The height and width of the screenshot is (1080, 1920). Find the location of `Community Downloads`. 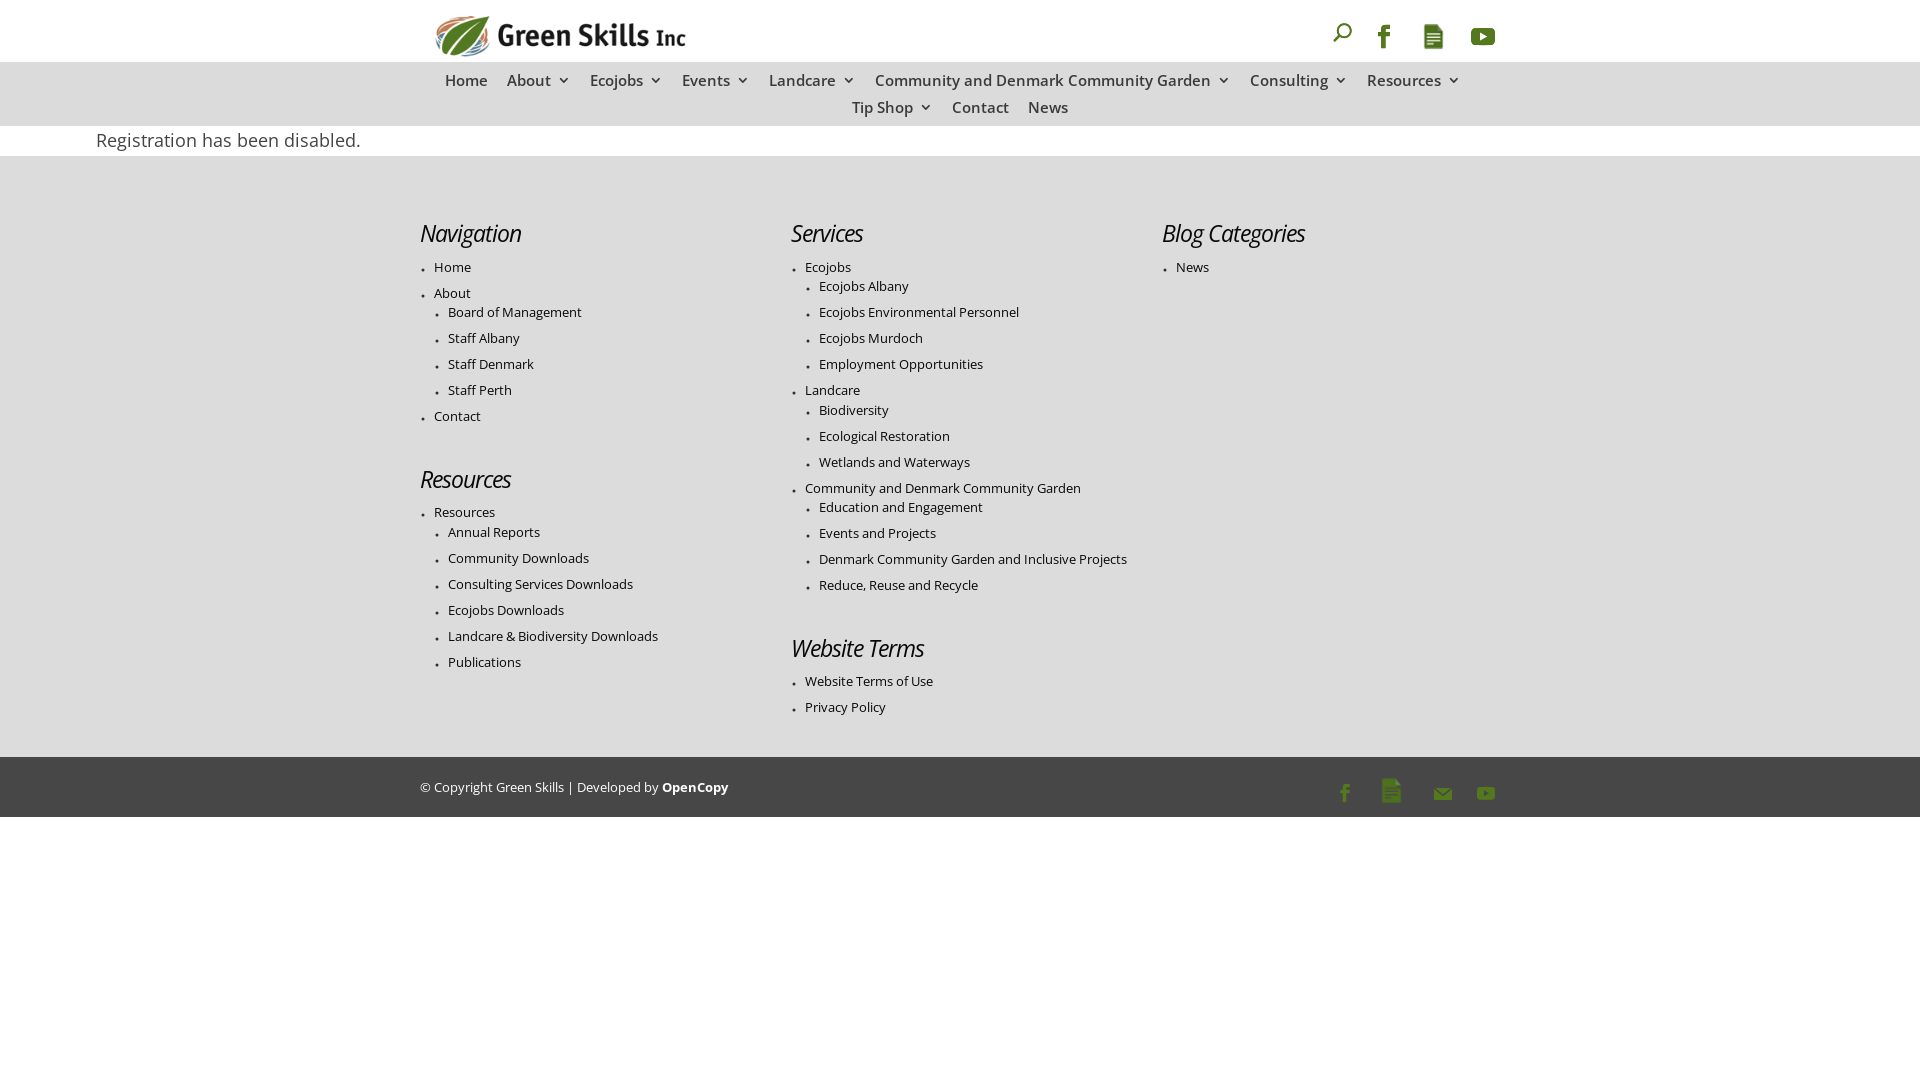

Community Downloads is located at coordinates (518, 558).